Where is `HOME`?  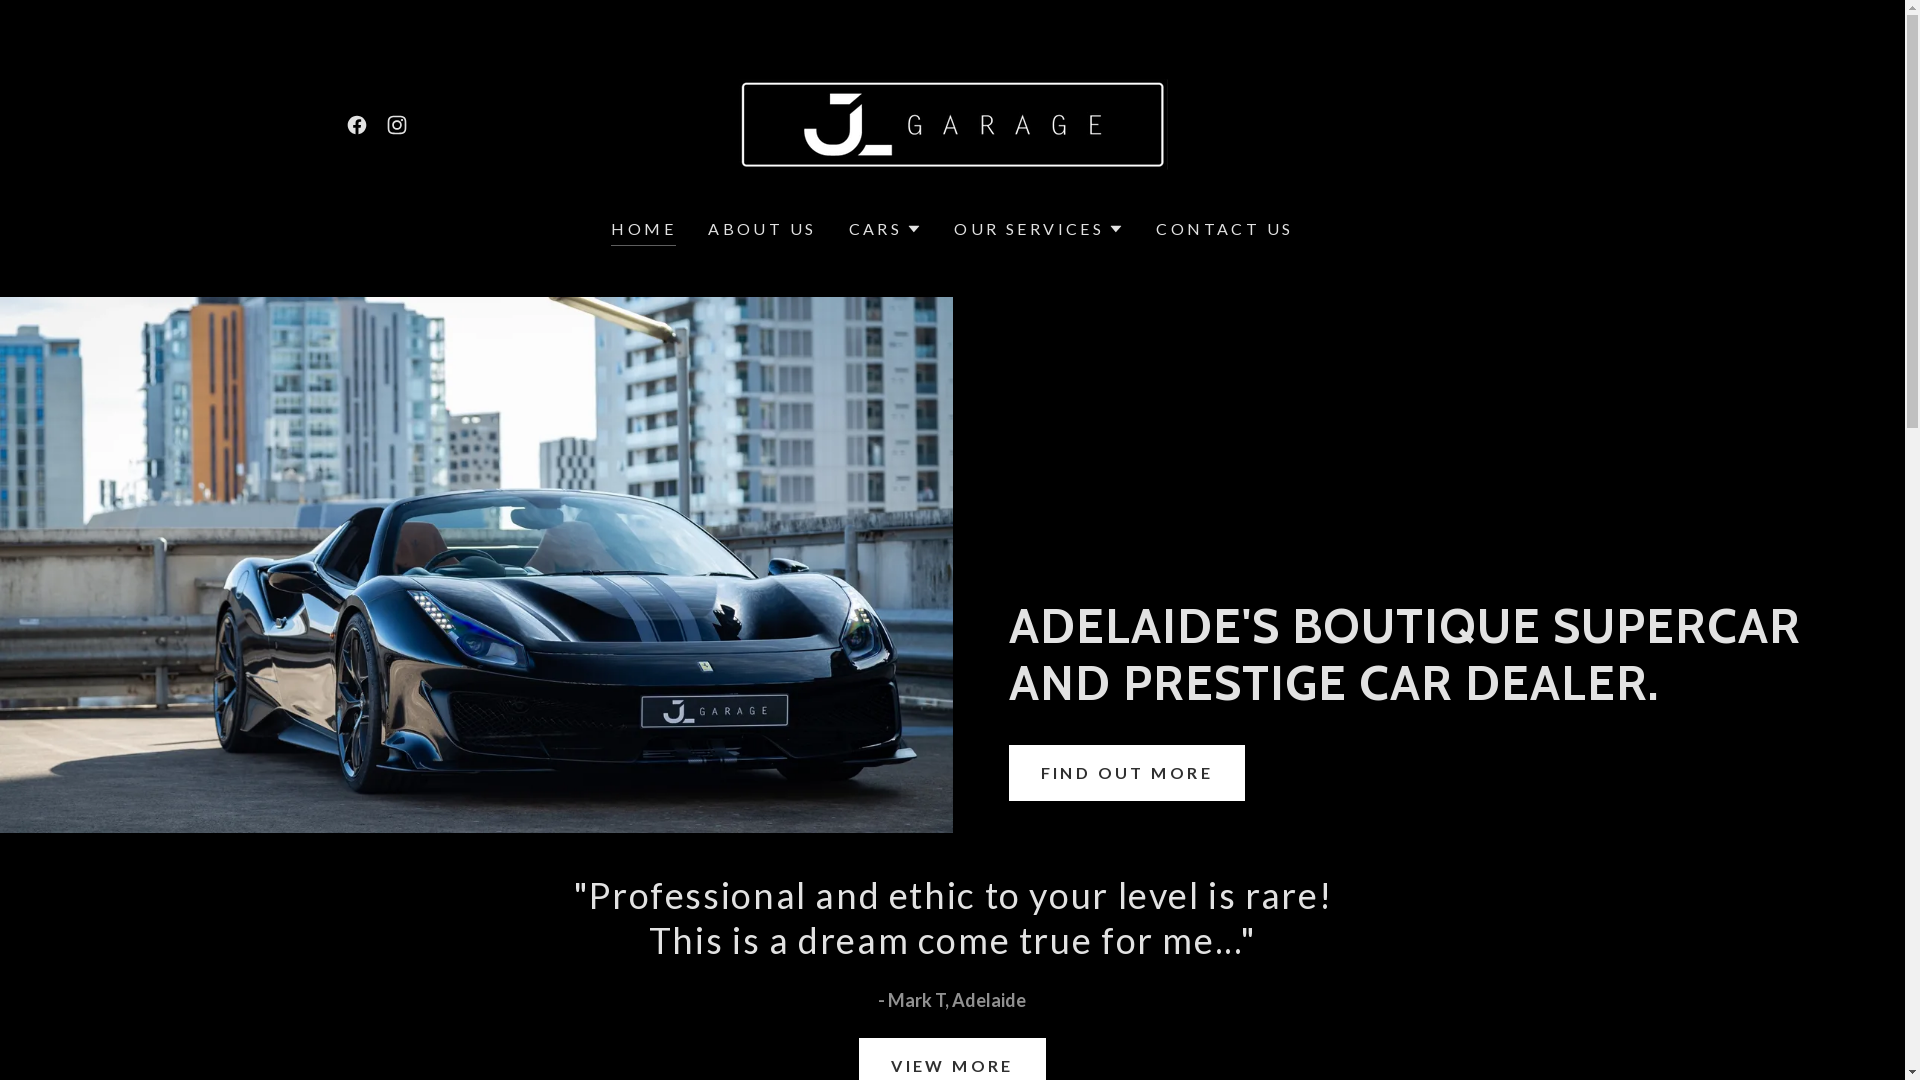 HOME is located at coordinates (644, 232).